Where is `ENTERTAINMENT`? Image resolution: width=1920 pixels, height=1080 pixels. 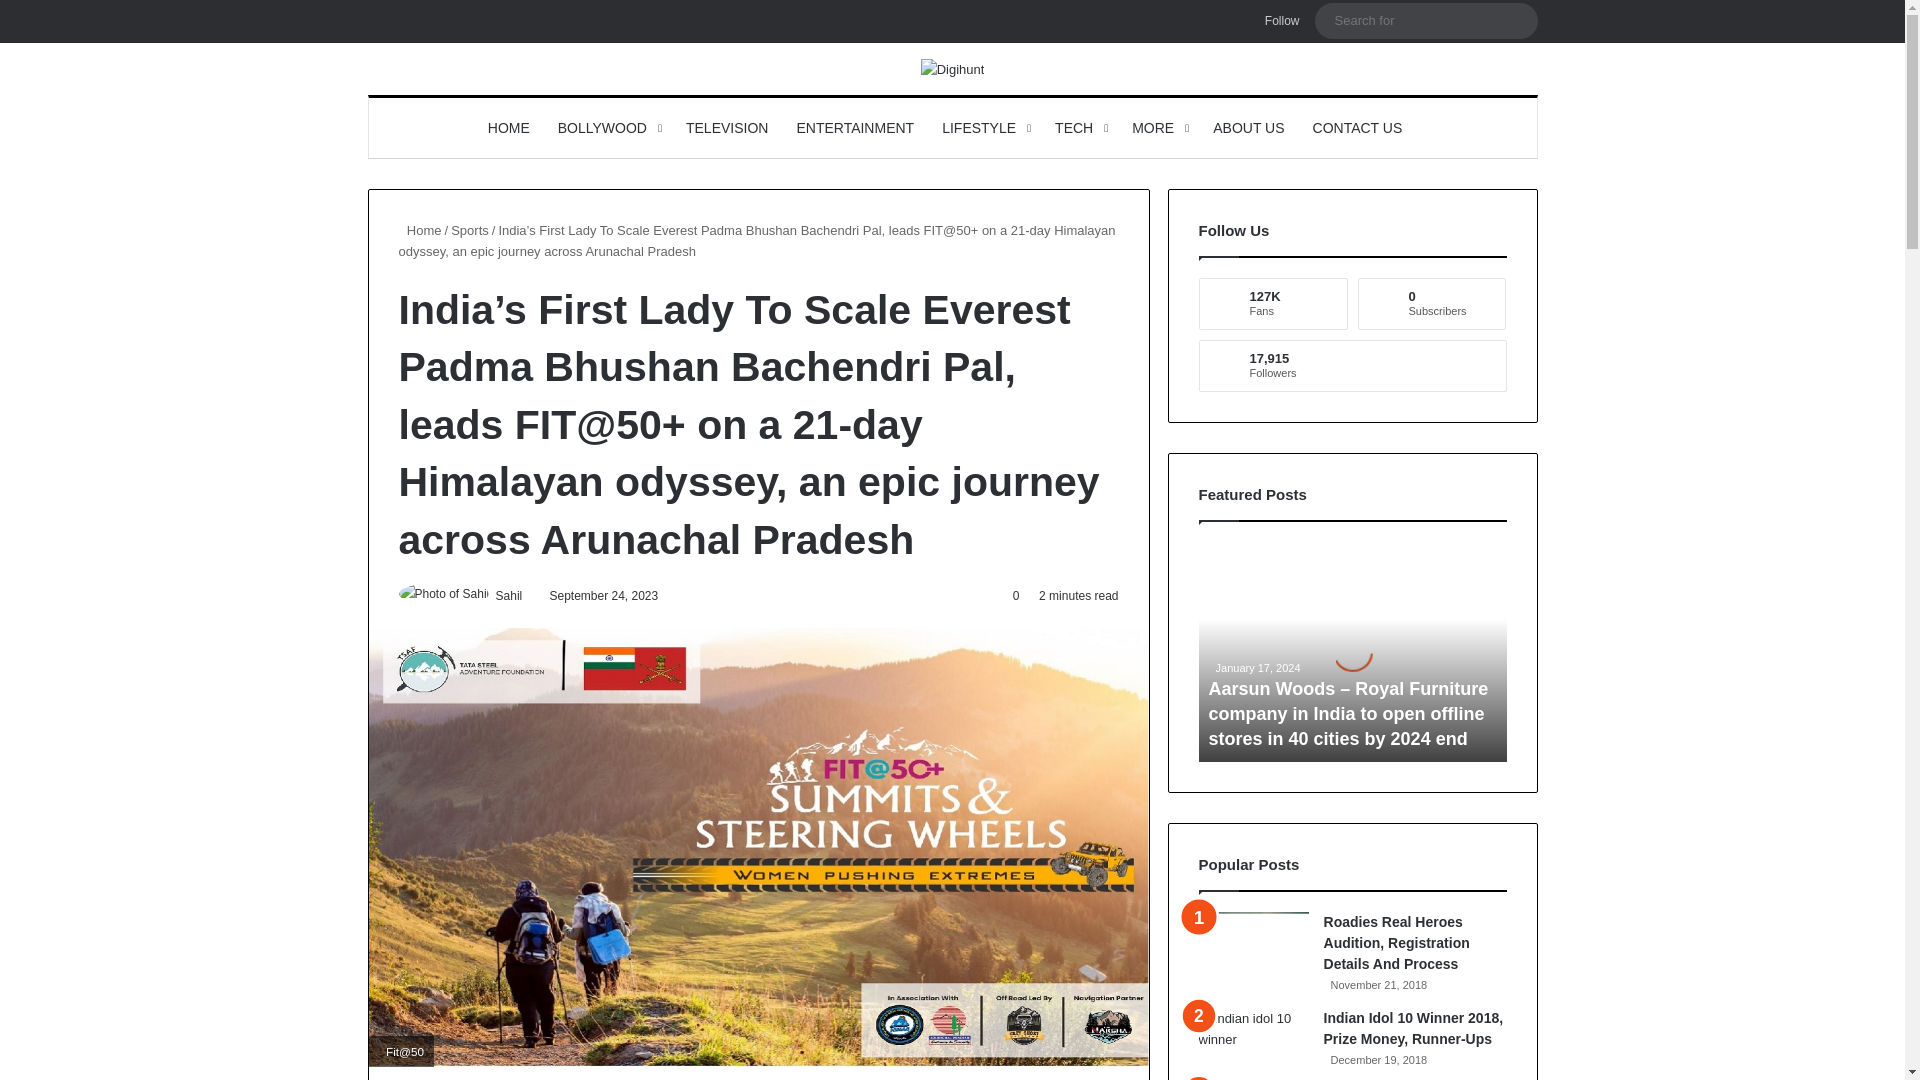 ENTERTAINMENT is located at coordinates (854, 128).